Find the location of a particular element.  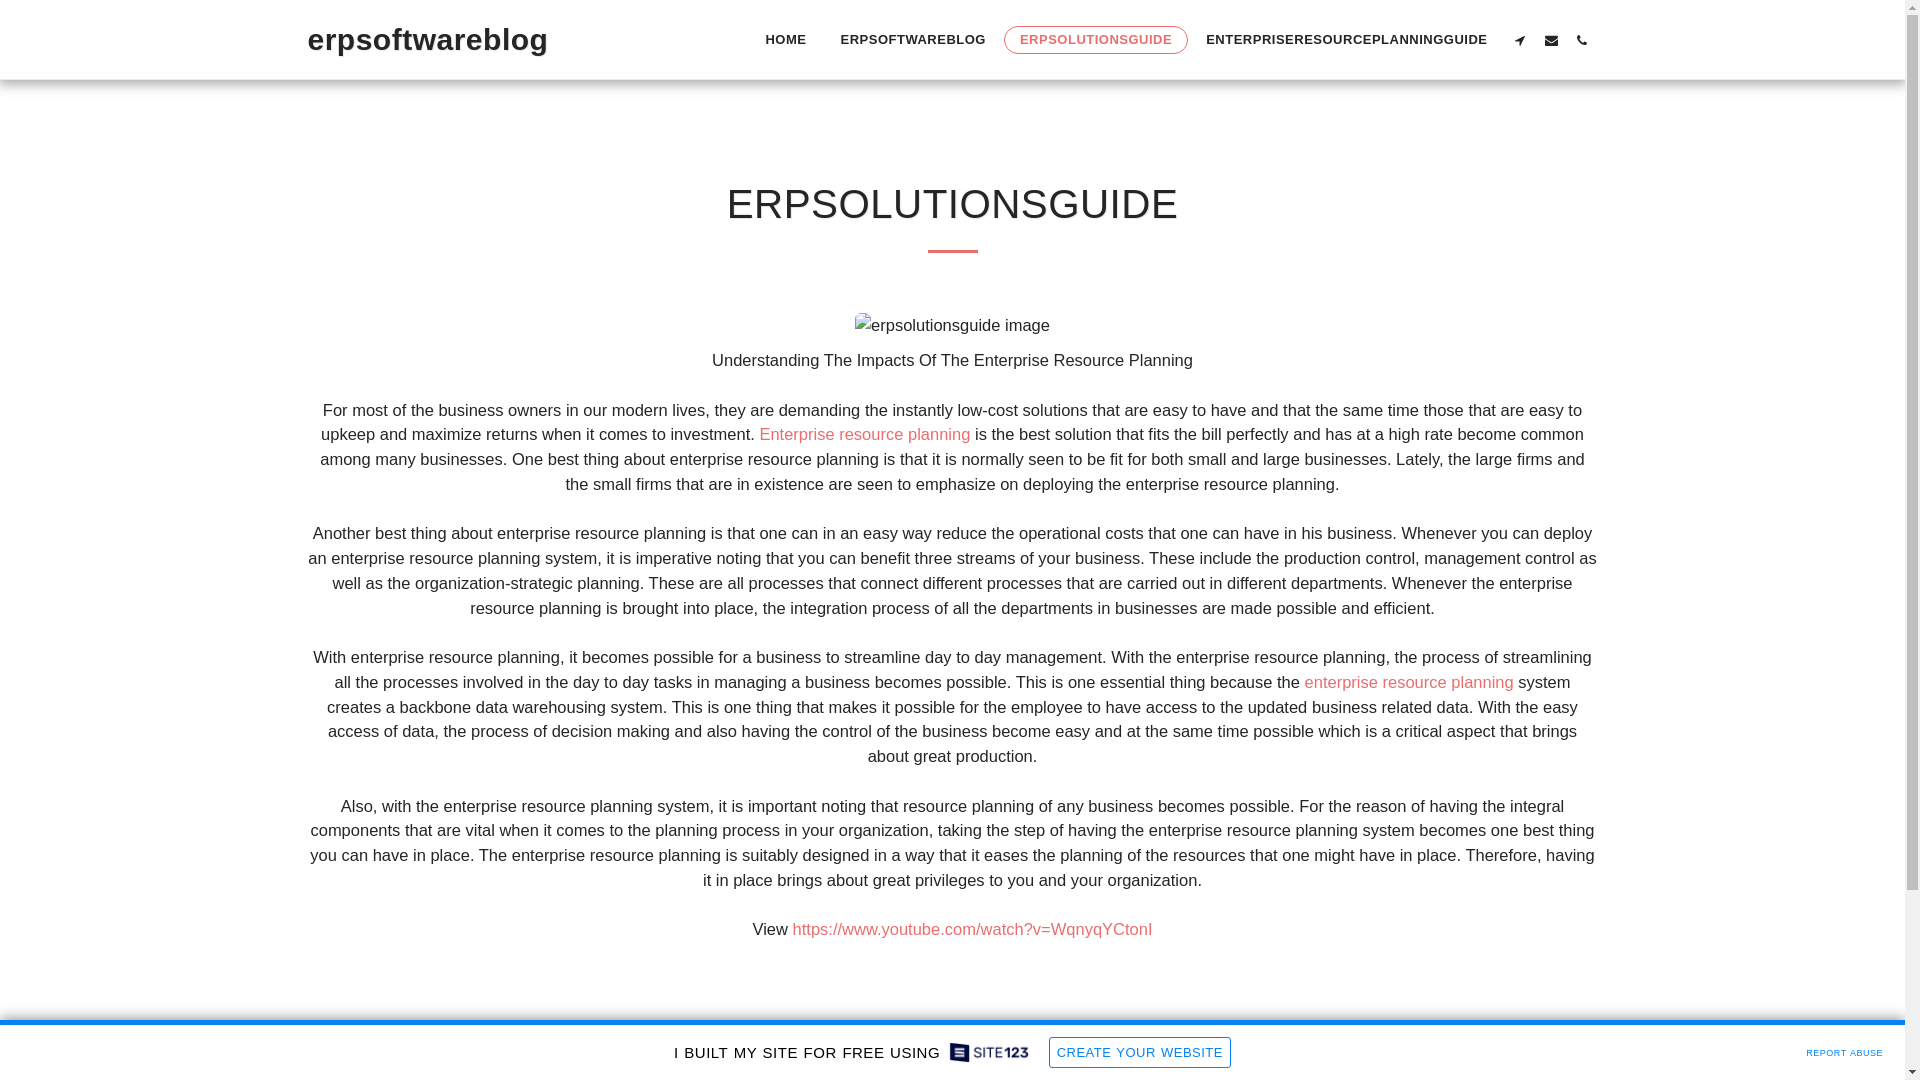

HOME is located at coordinates (784, 40).